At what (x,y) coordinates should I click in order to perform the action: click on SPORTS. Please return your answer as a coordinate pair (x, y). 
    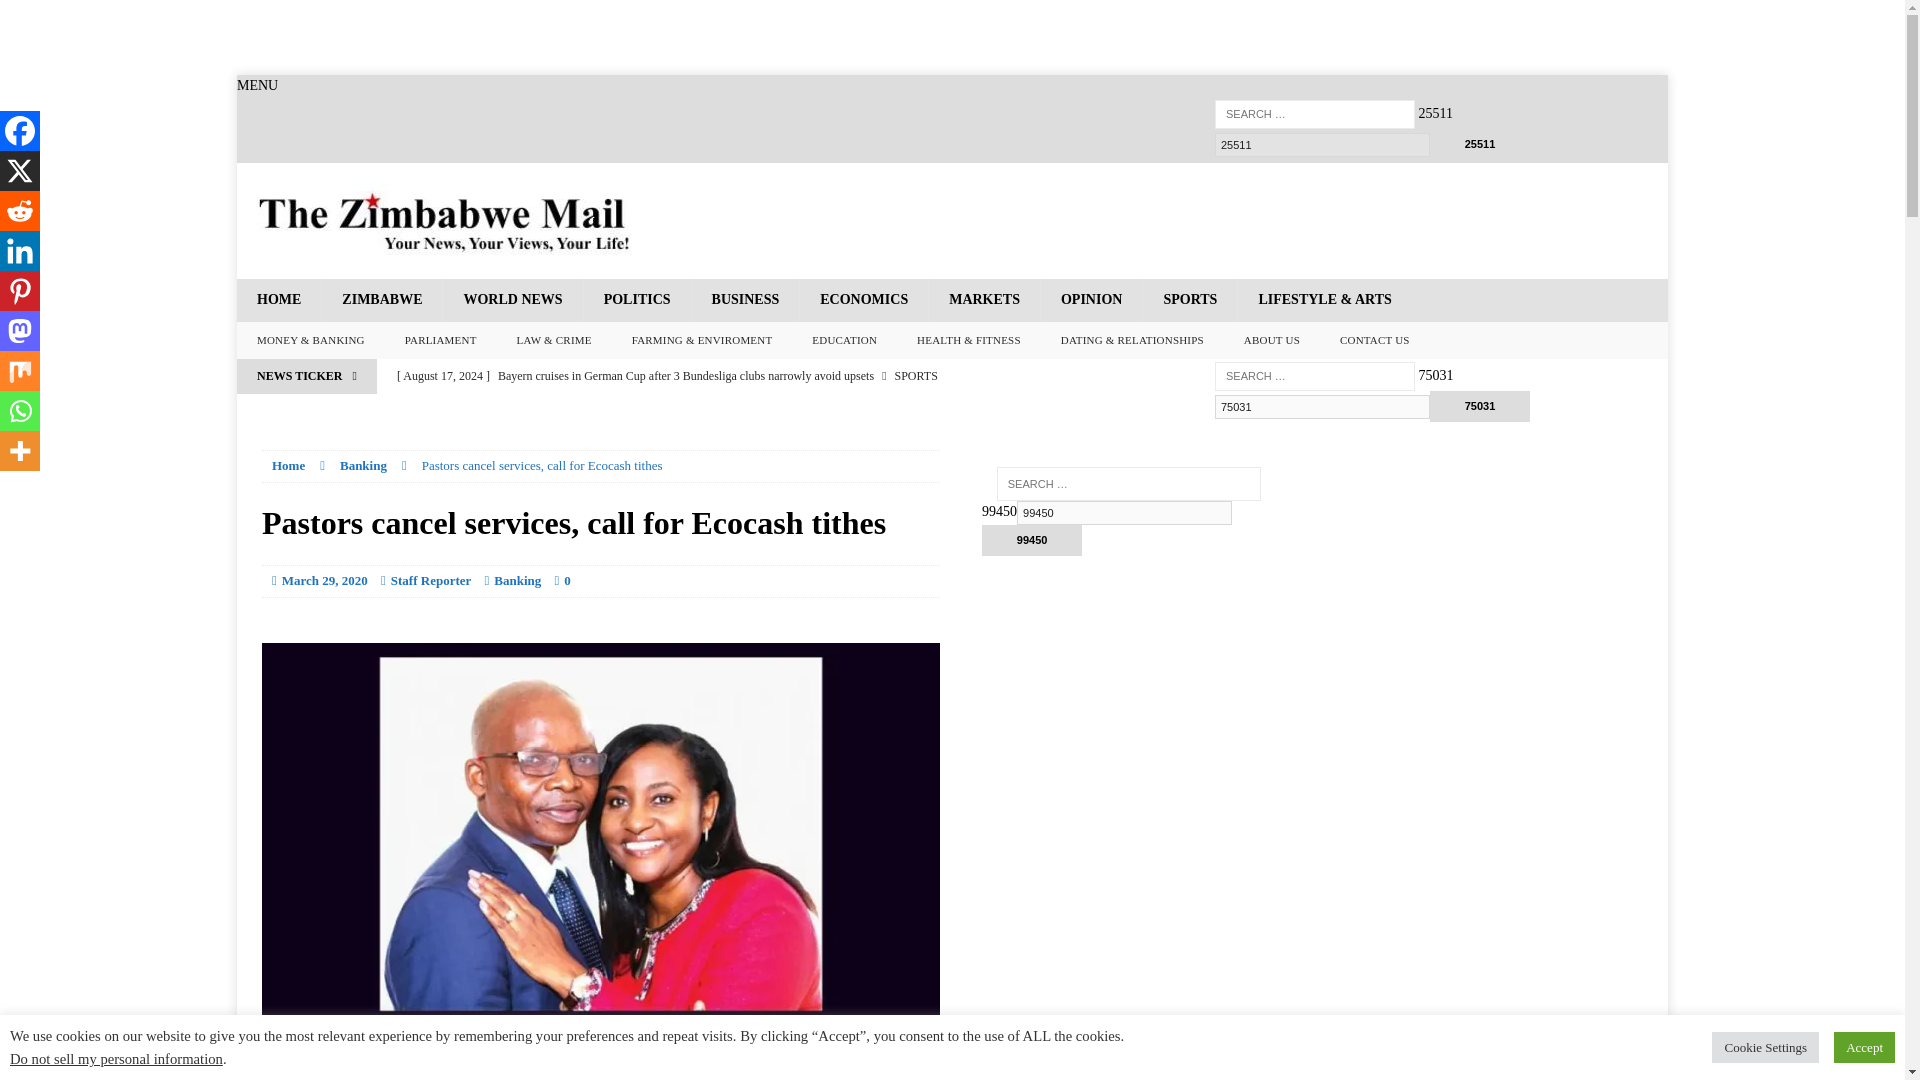
    Looking at the image, I should click on (1189, 299).